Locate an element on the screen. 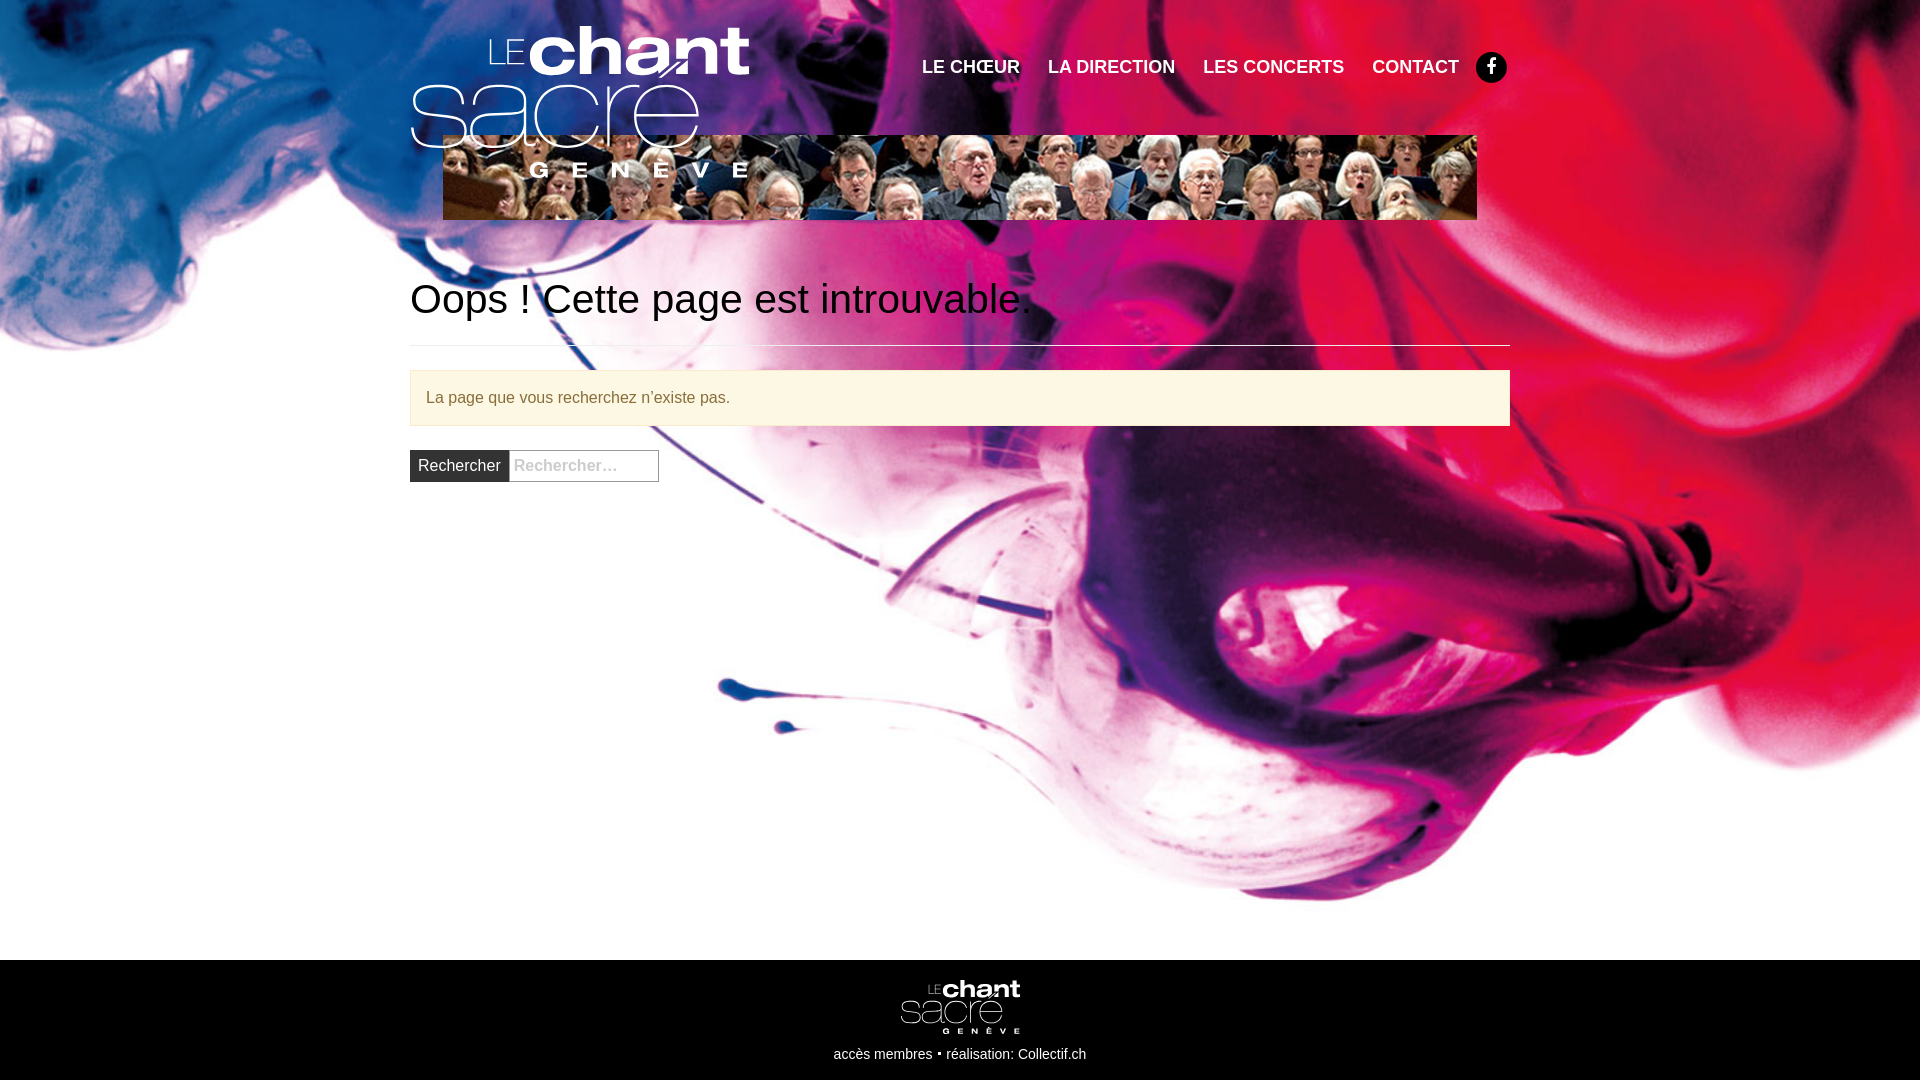  Rechercher is located at coordinates (459, 466).